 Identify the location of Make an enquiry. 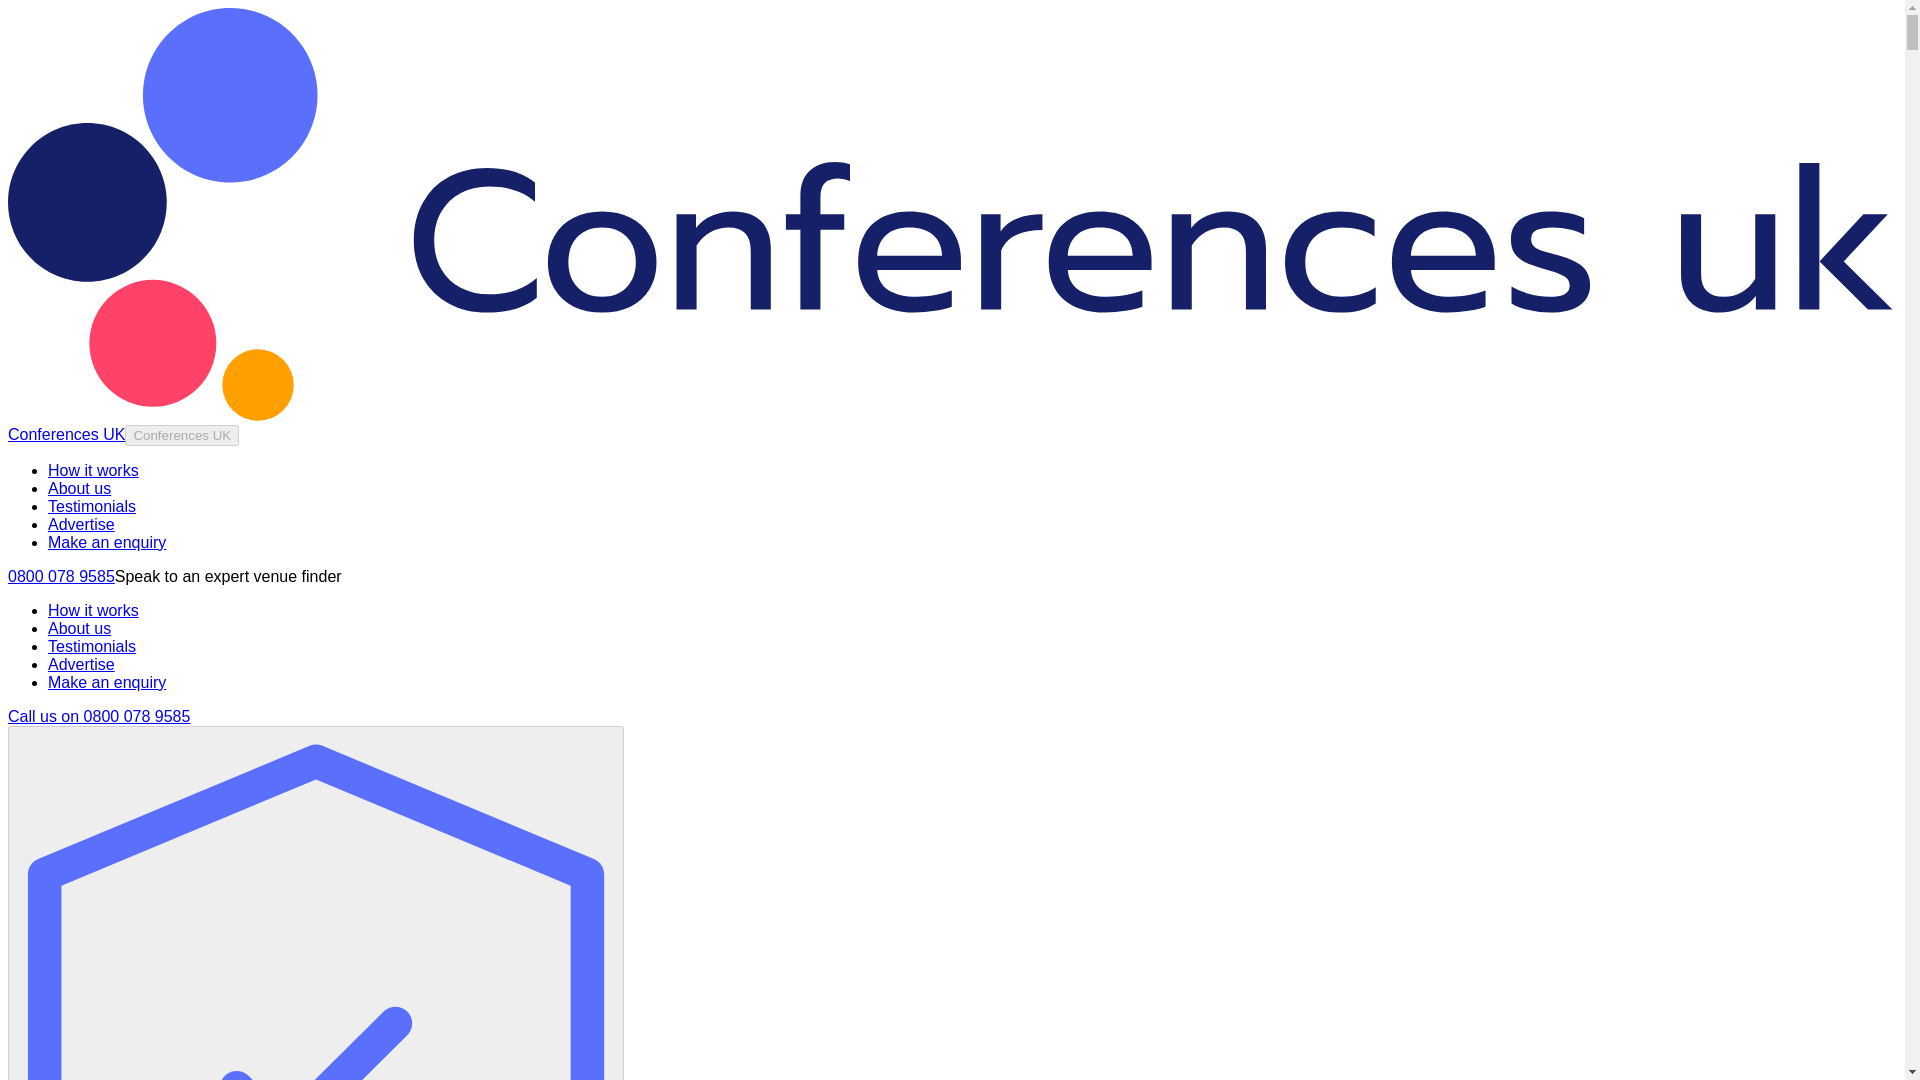
(106, 542).